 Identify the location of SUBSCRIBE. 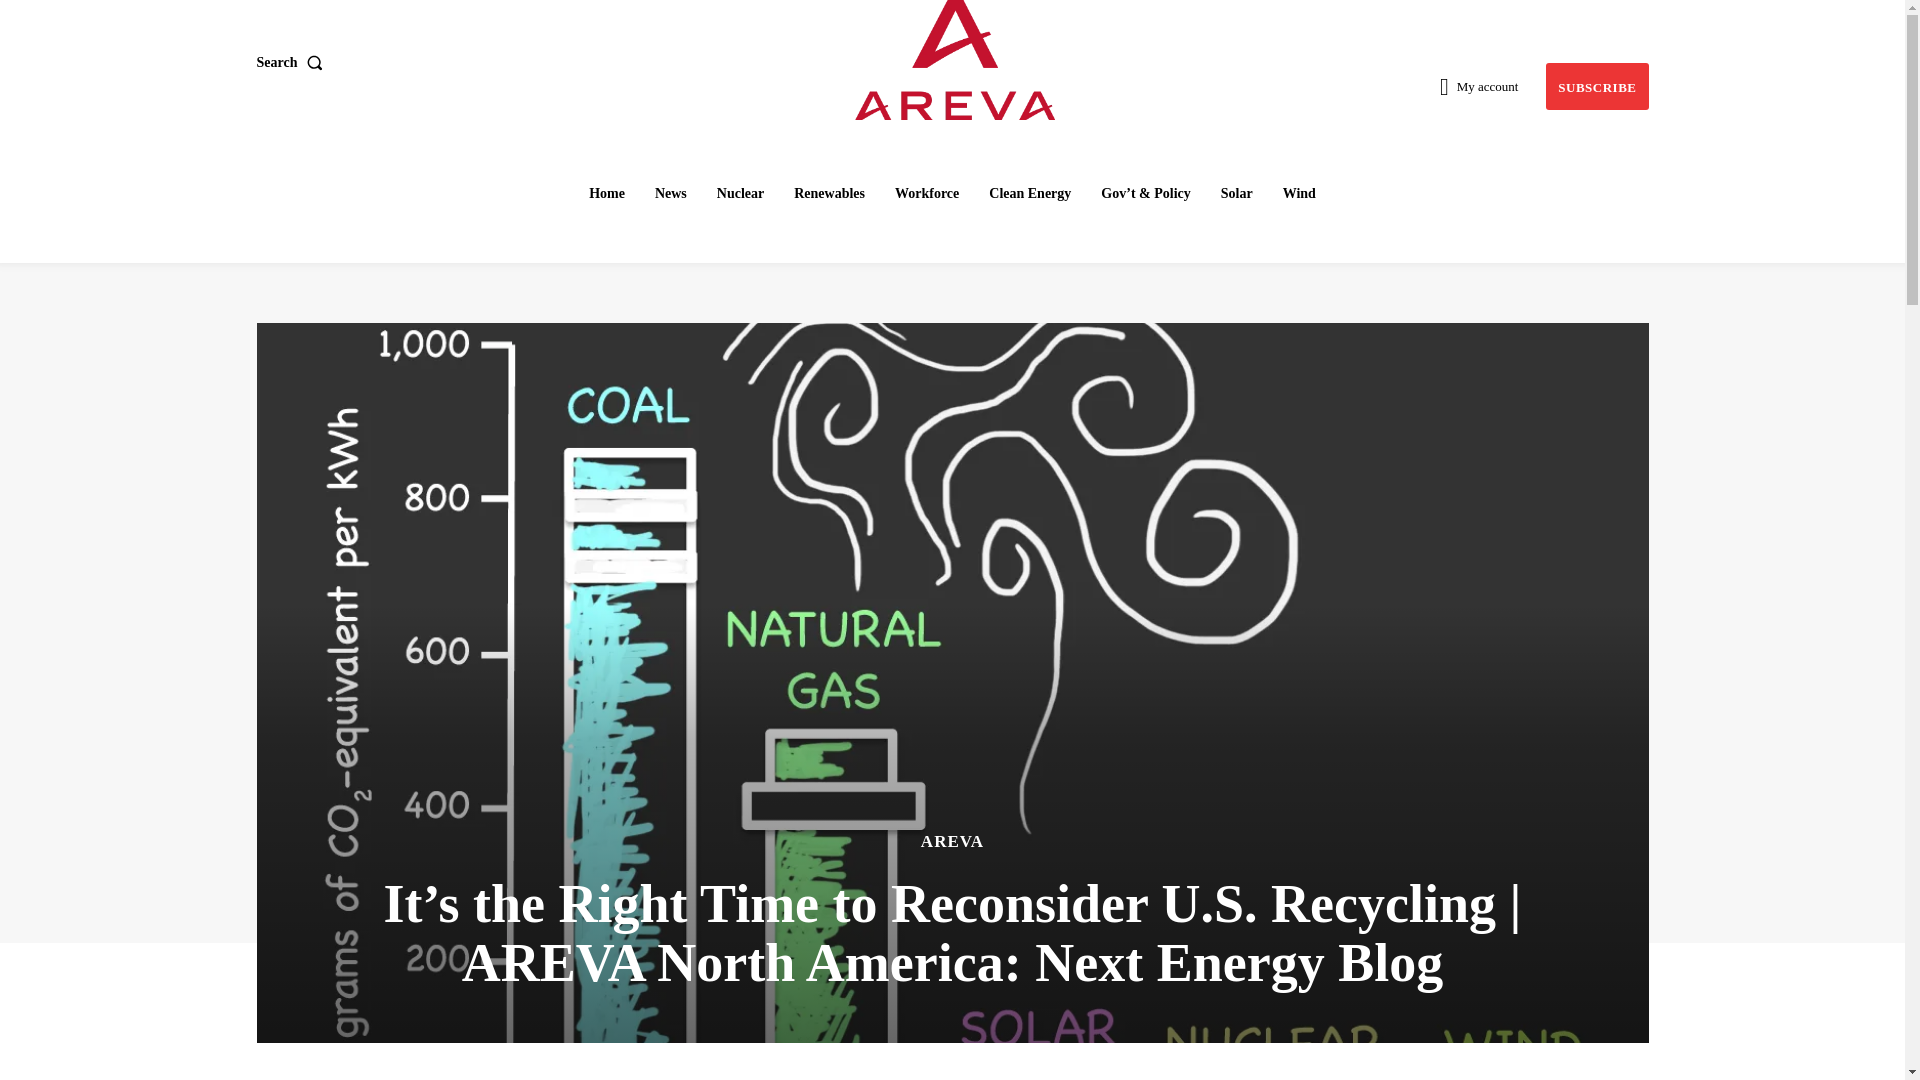
(1596, 86).